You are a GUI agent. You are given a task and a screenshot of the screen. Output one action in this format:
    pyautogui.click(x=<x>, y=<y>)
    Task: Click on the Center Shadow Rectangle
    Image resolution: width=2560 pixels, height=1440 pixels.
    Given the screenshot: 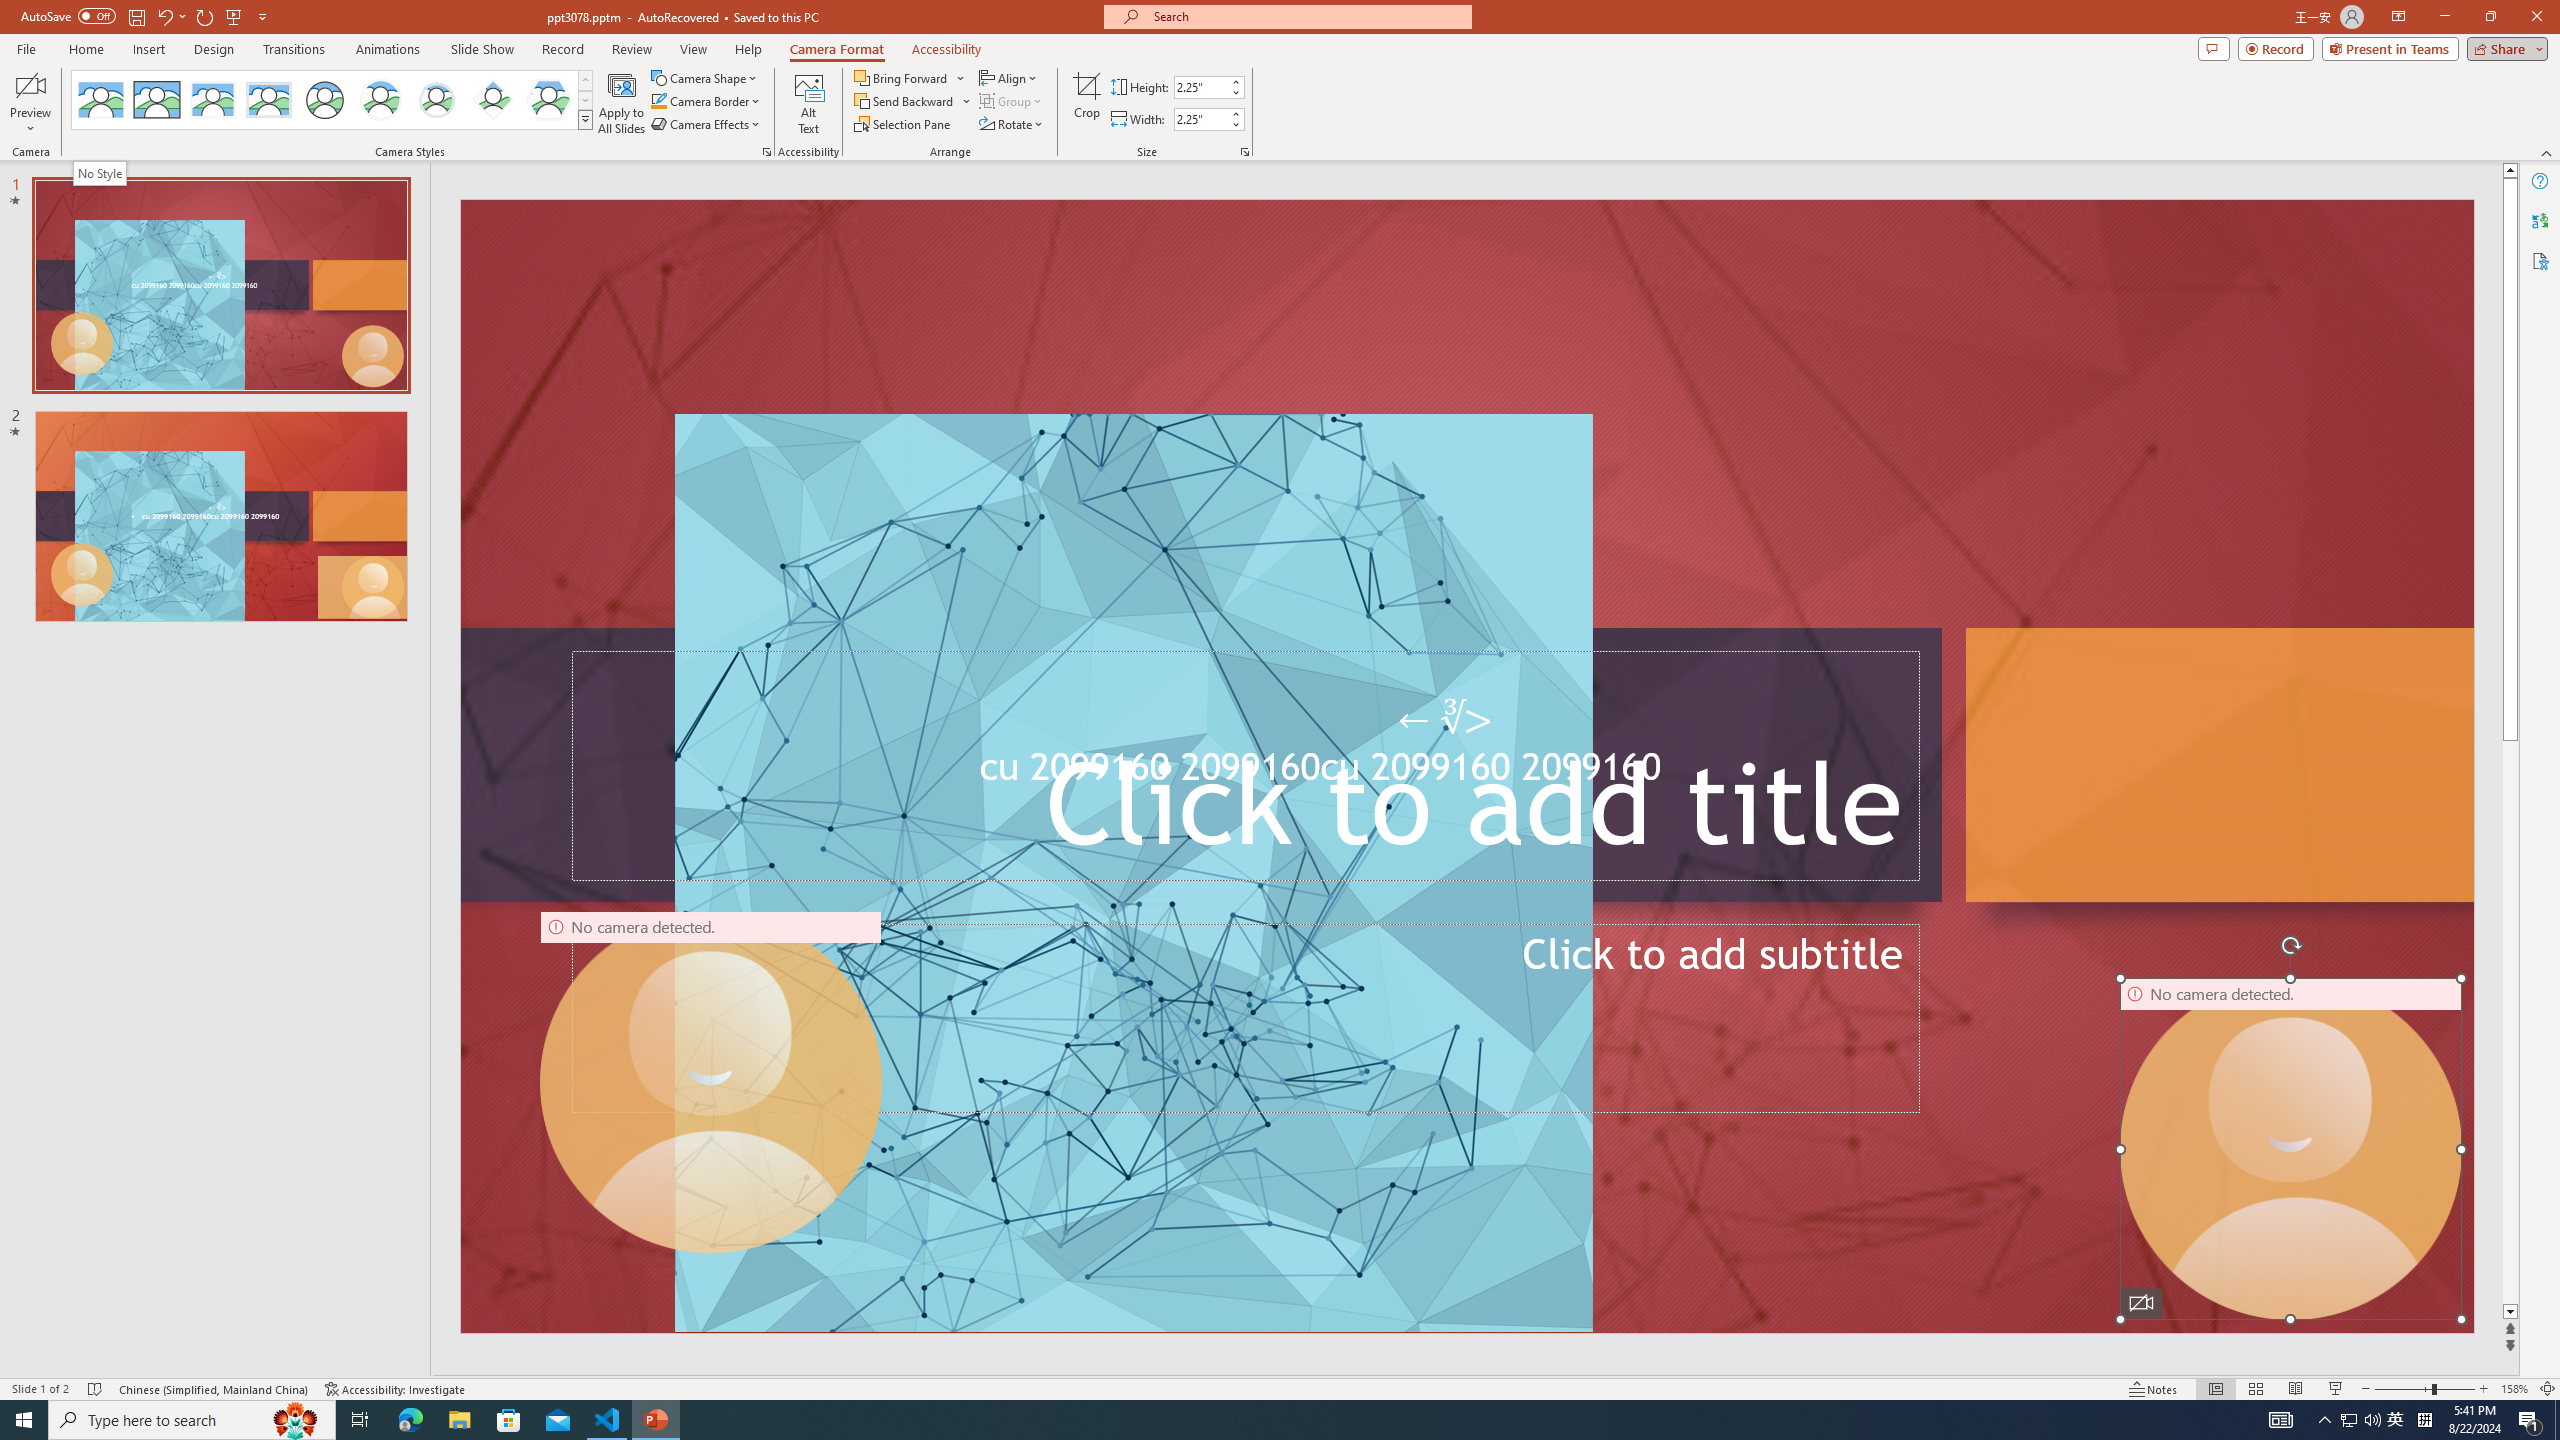 What is the action you would take?
    pyautogui.click(x=212, y=100)
    